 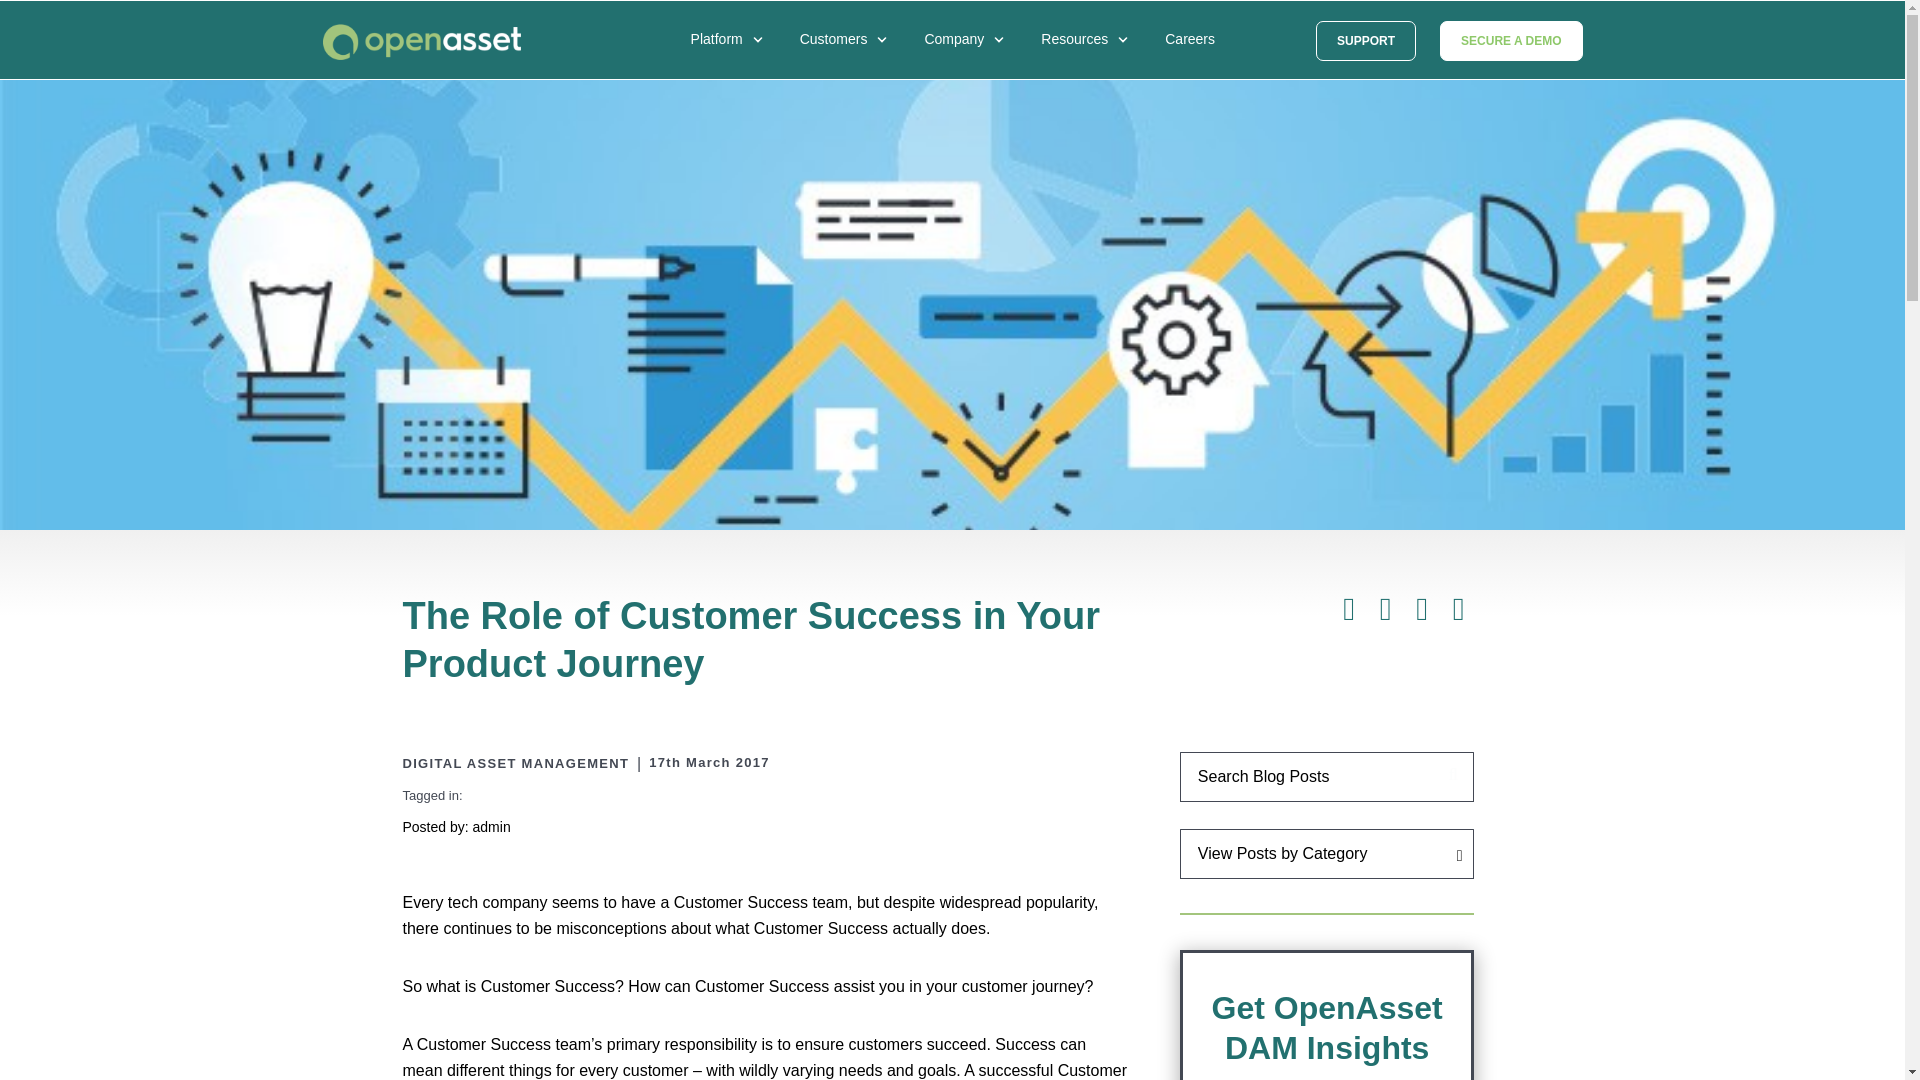 What do you see at coordinates (732, 57) in the screenshot?
I see `Platform` at bounding box center [732, 57].